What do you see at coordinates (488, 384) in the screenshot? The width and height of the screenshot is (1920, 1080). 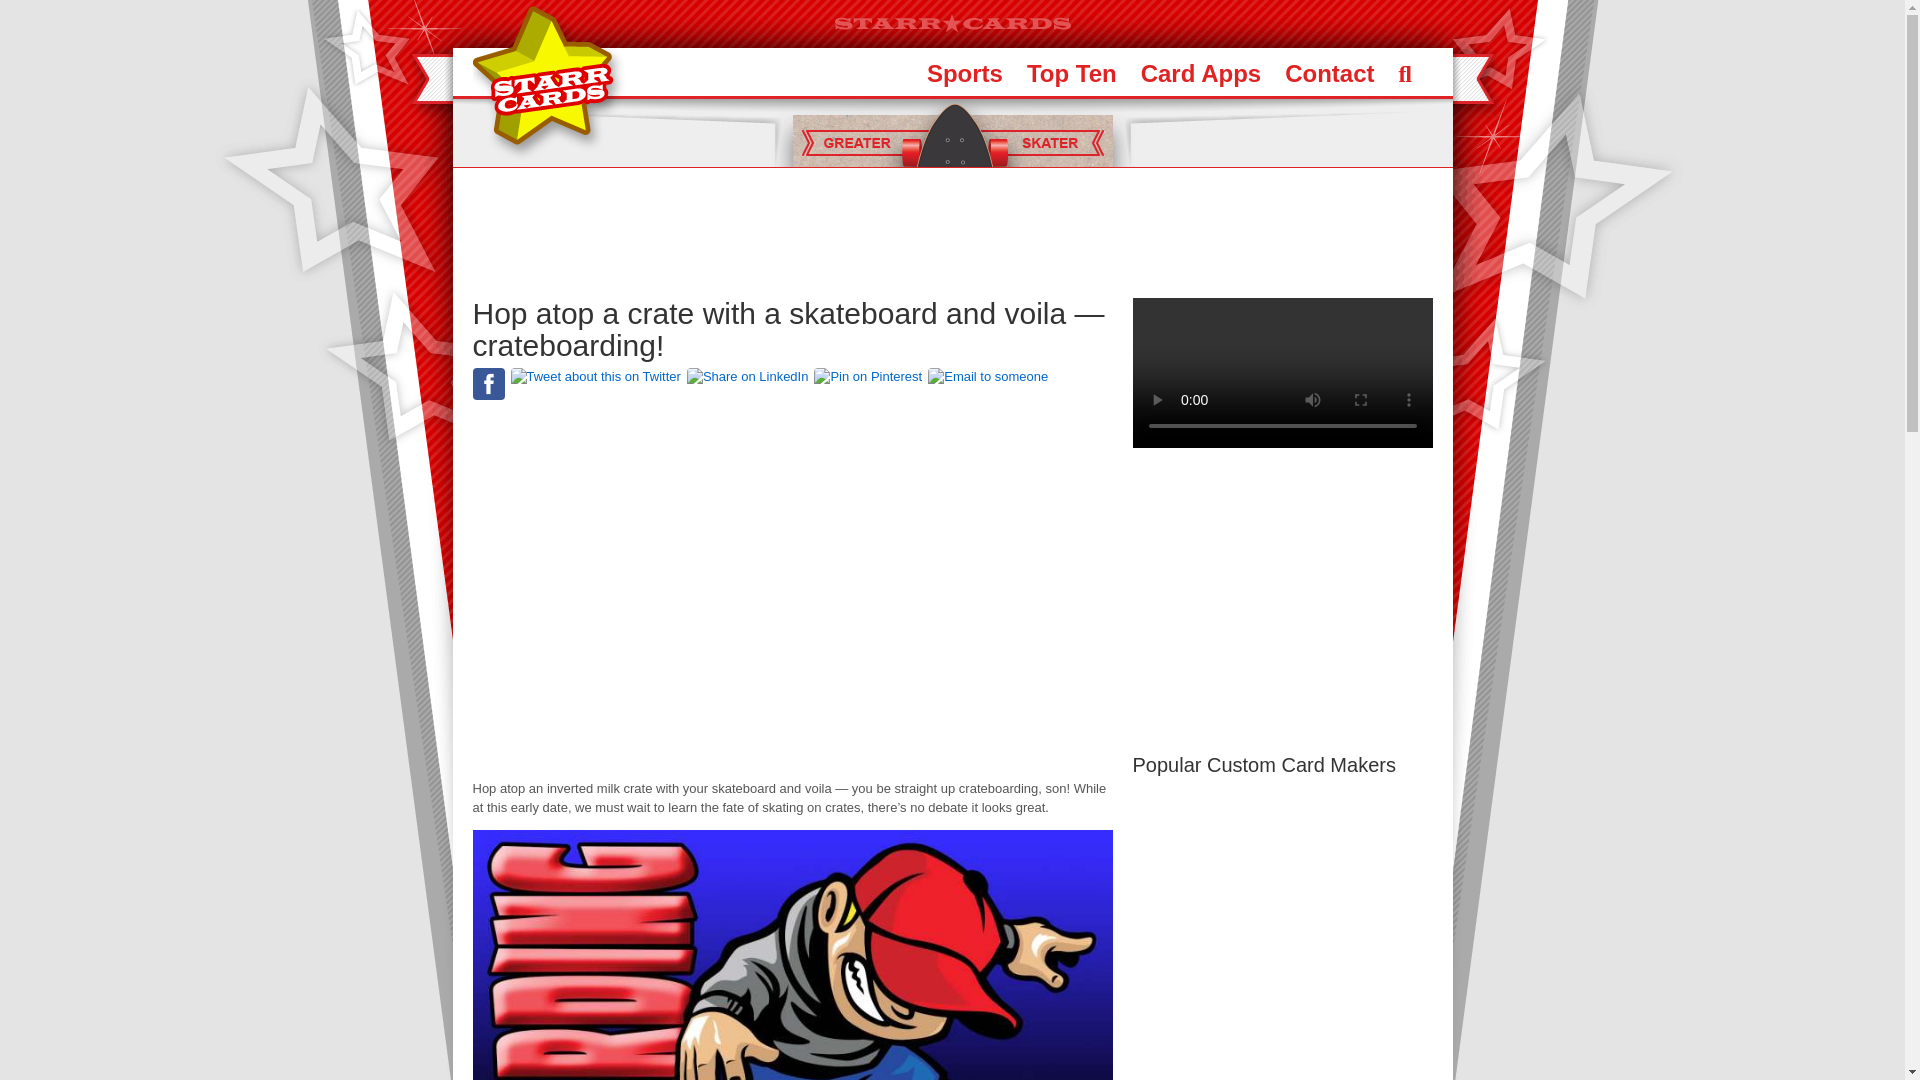 I see `Facebook` at bounding box center [488, 384].